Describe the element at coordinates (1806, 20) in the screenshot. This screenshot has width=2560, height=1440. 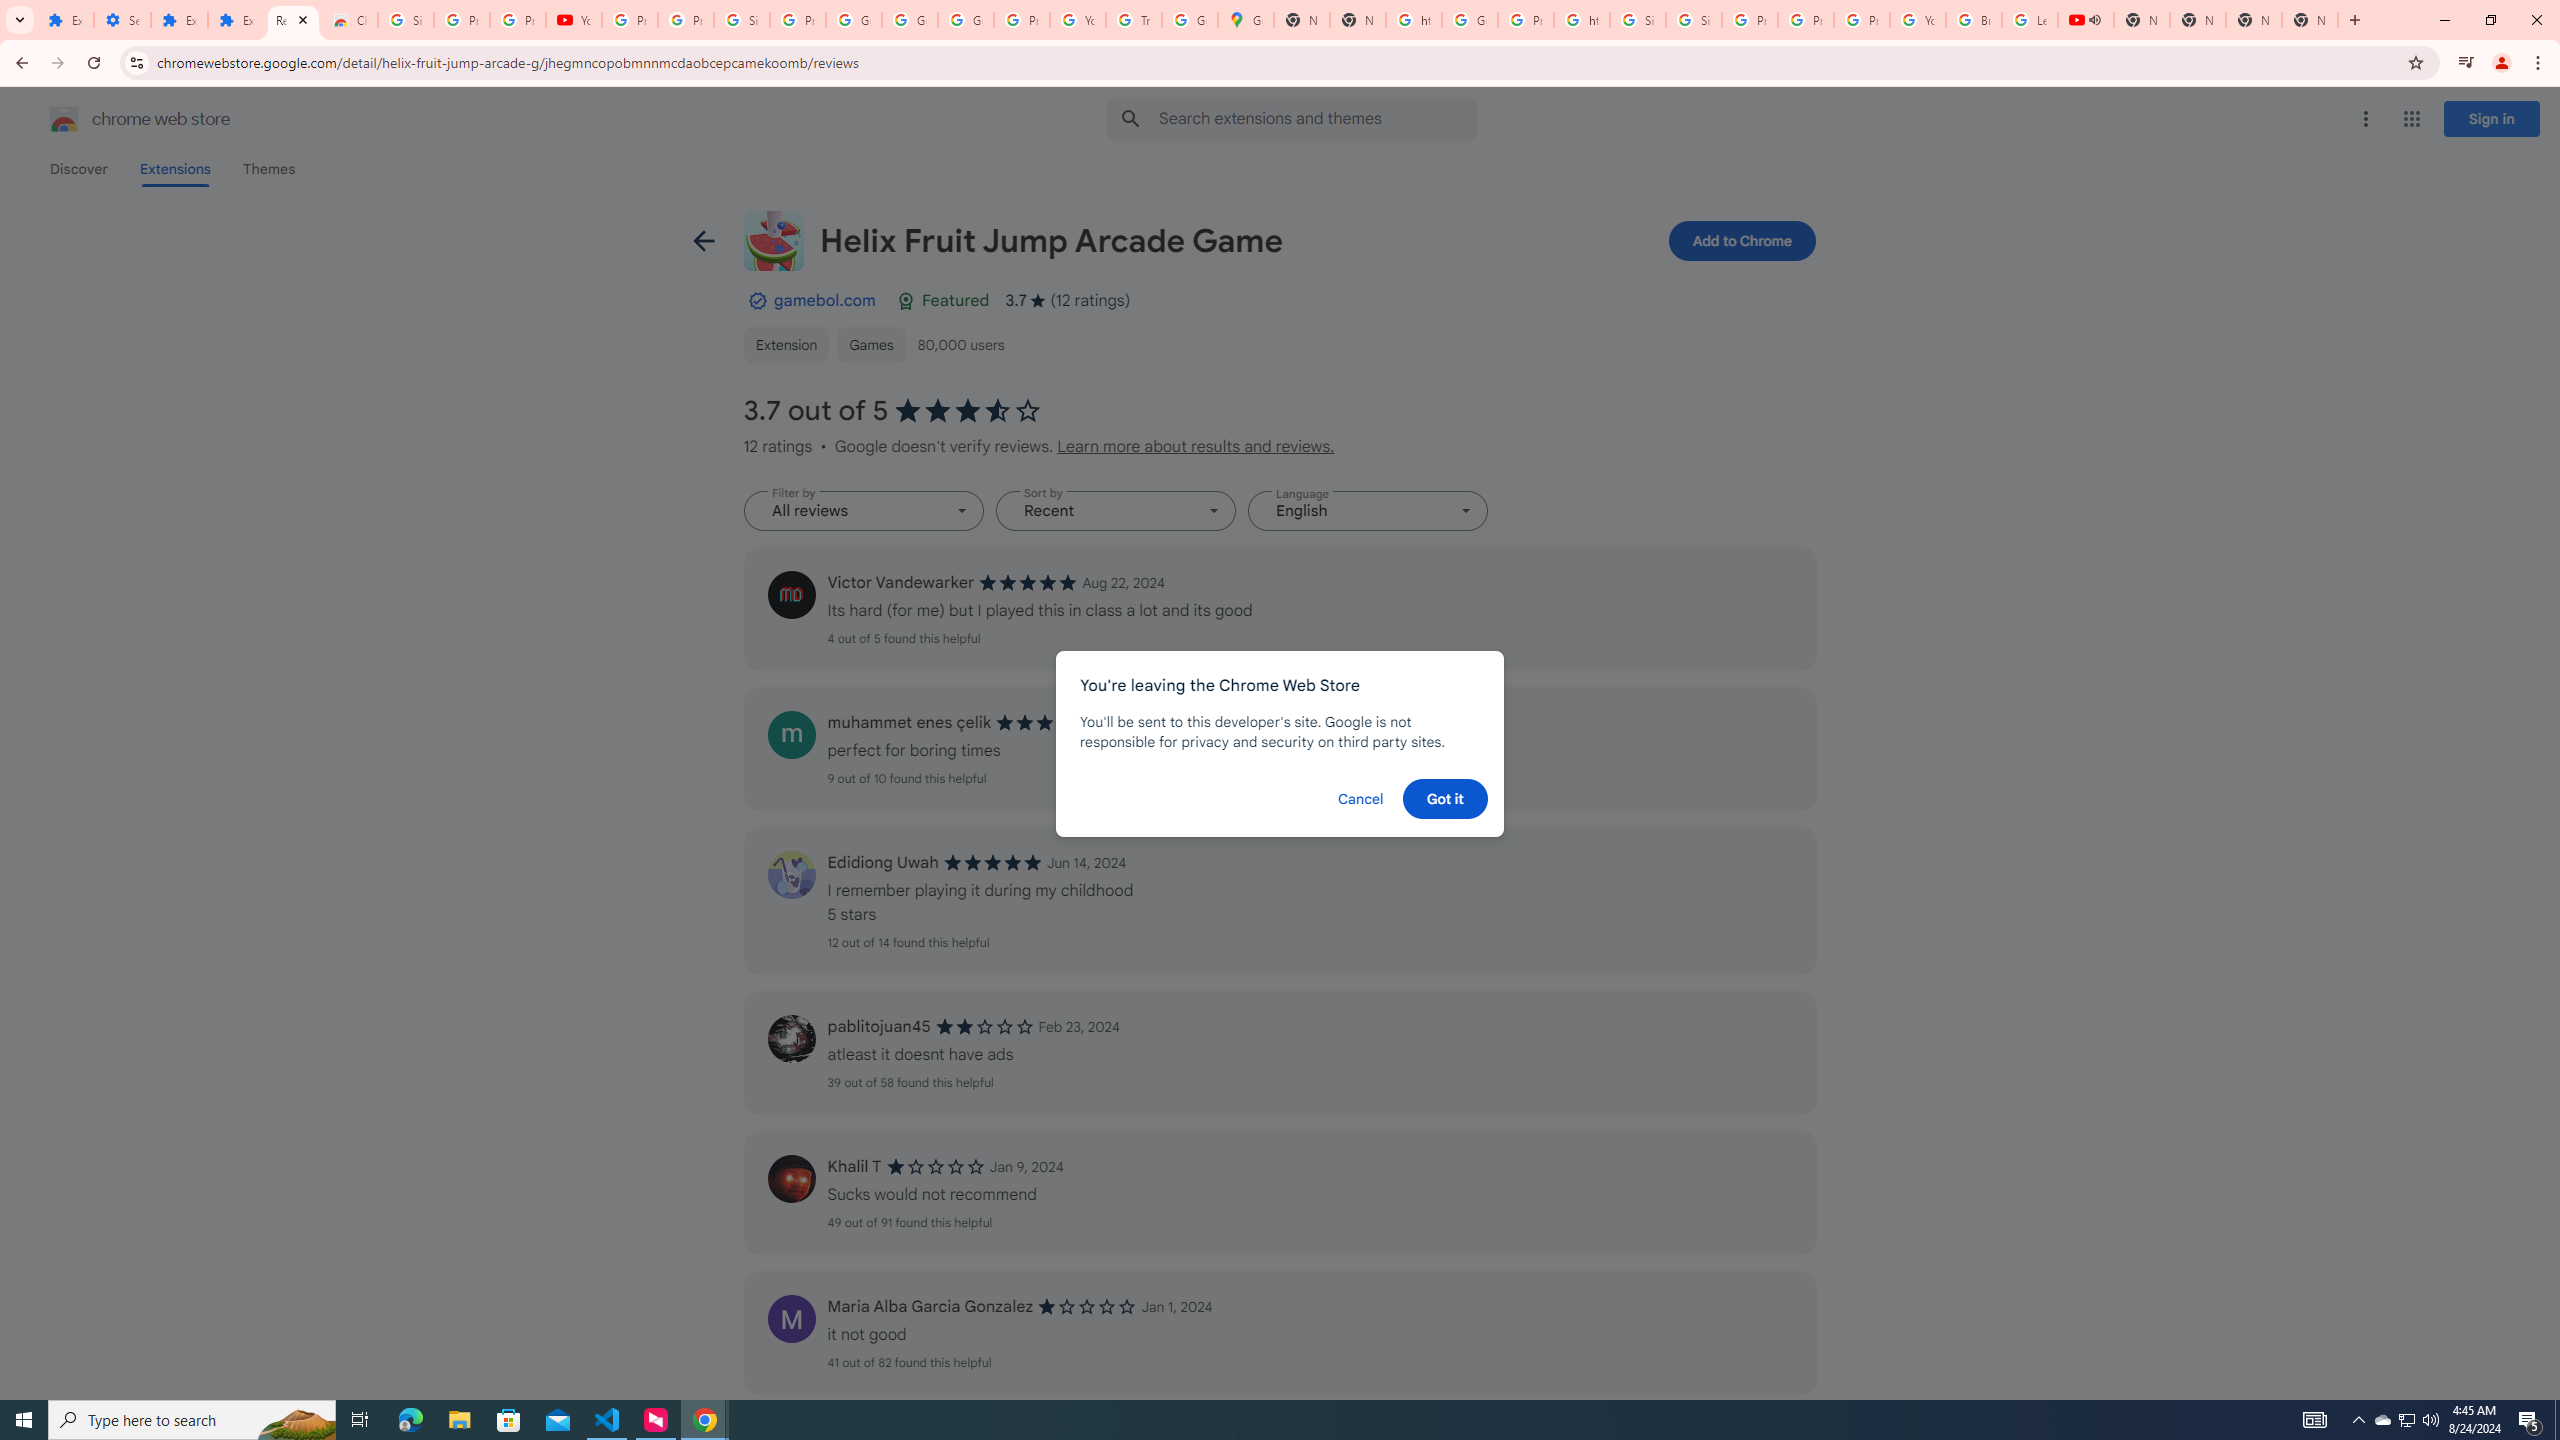
I see `Privacy Help Center - Policies Help` at that location.